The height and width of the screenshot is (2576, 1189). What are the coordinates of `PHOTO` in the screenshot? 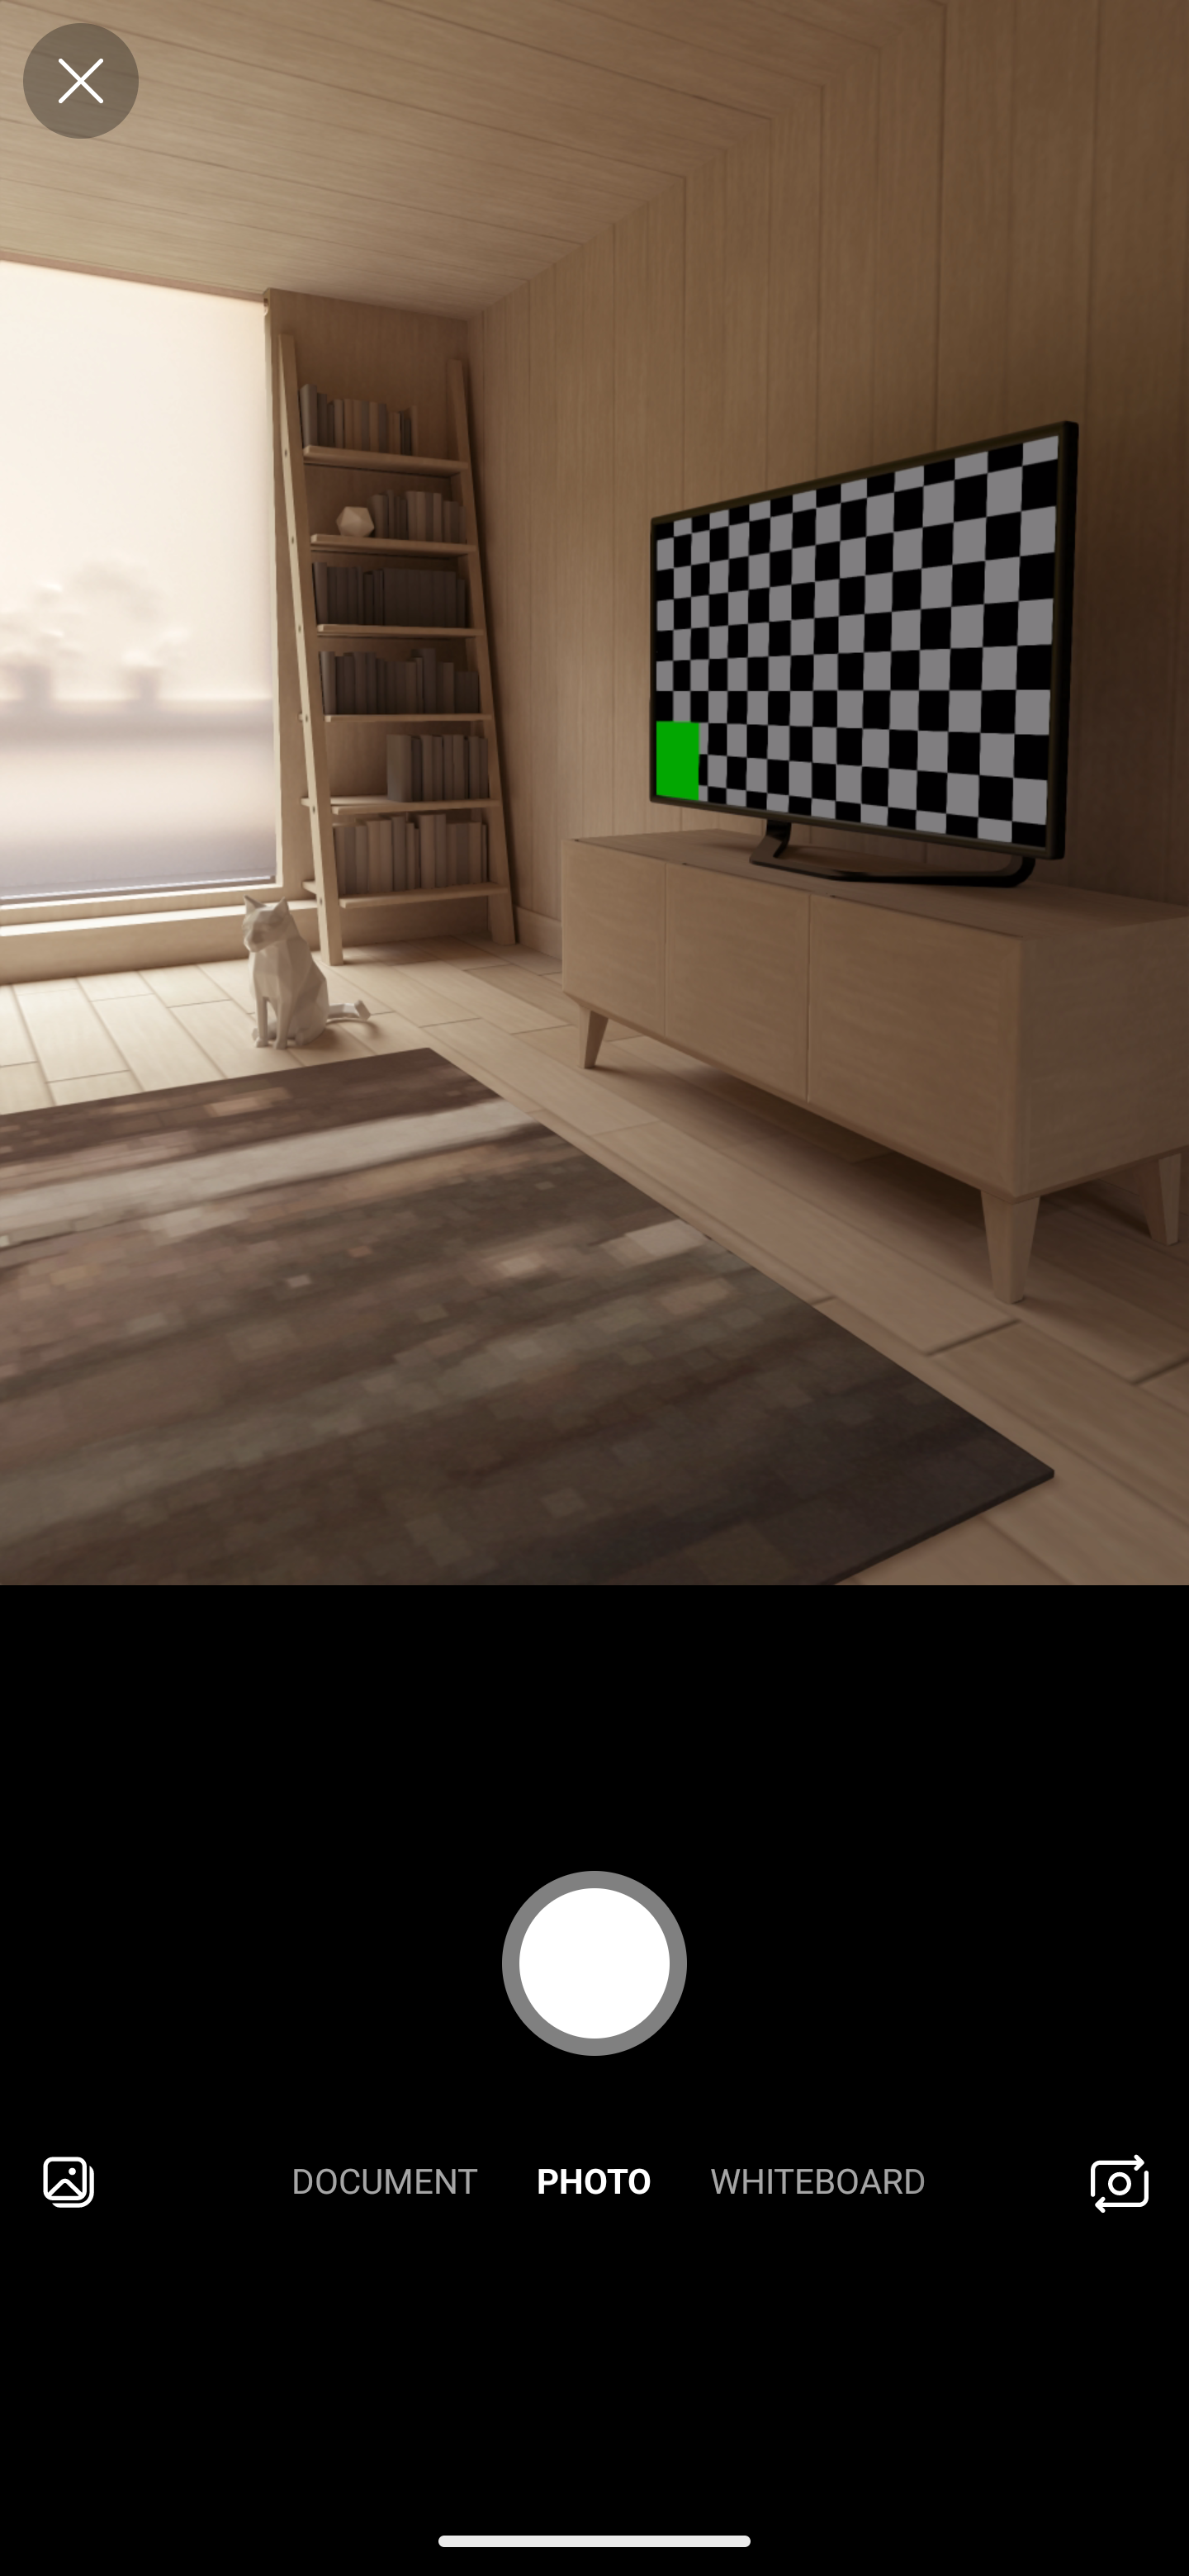 It's located at (594, 2183).